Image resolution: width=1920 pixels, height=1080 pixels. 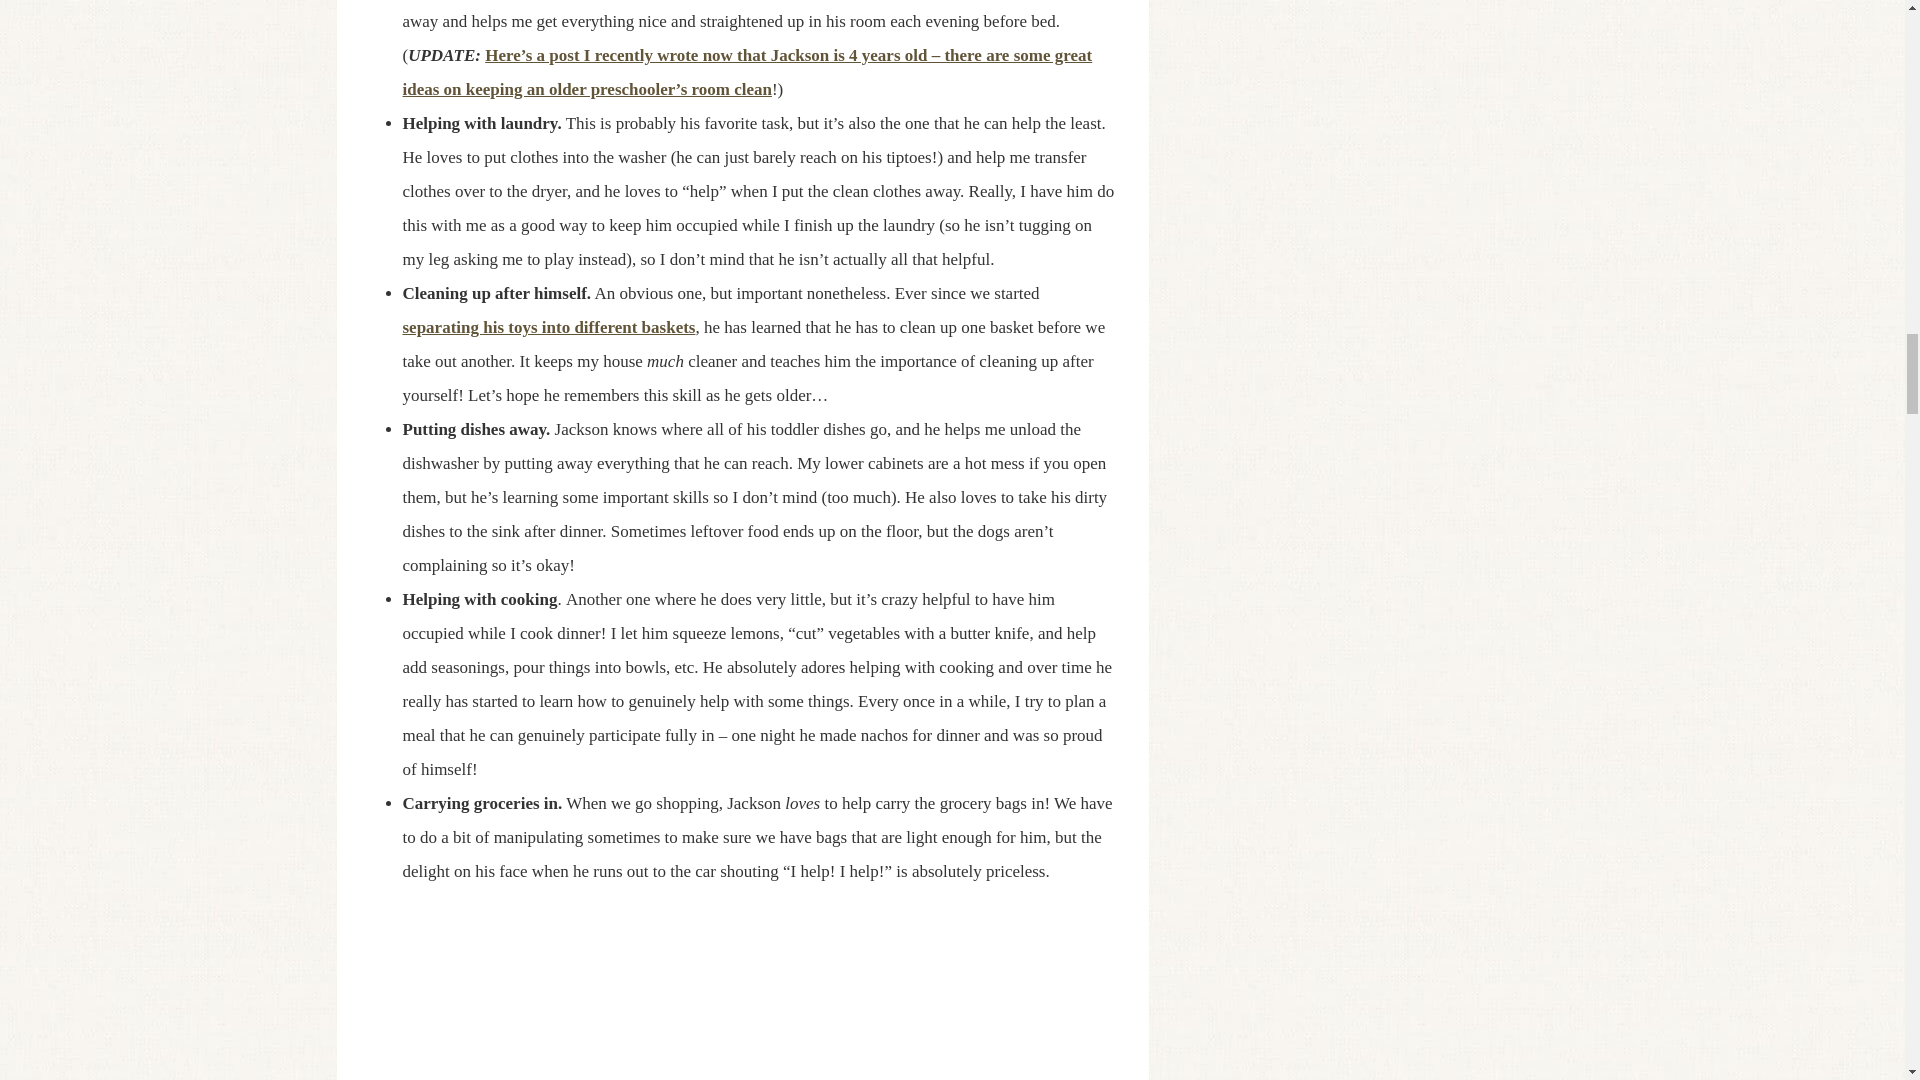 What do you see at coordinates (548, 326) in the screenshot?
I see `separating his toys into different baskets` at bounding box center [548, 326].